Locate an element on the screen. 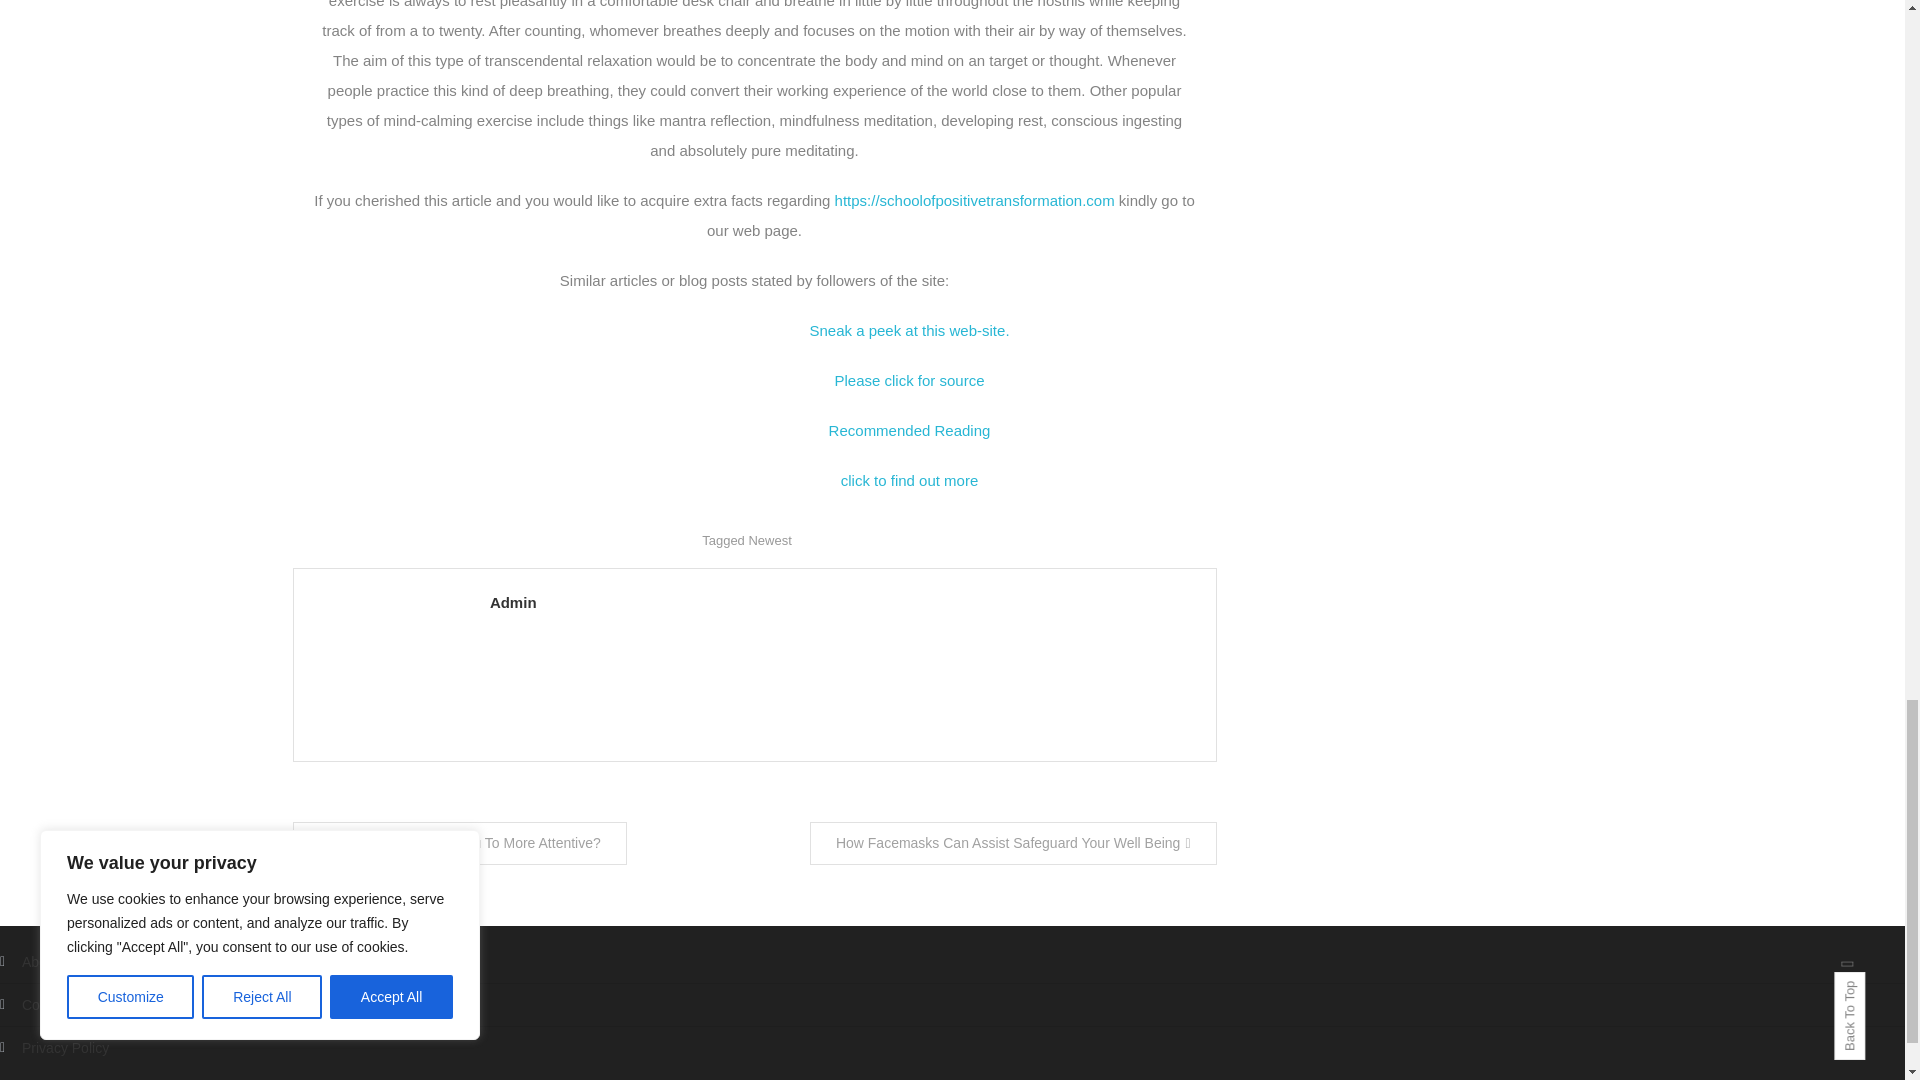 This screenshot has width=1920, height=1080. Newest is located at coordinates (770, 540).